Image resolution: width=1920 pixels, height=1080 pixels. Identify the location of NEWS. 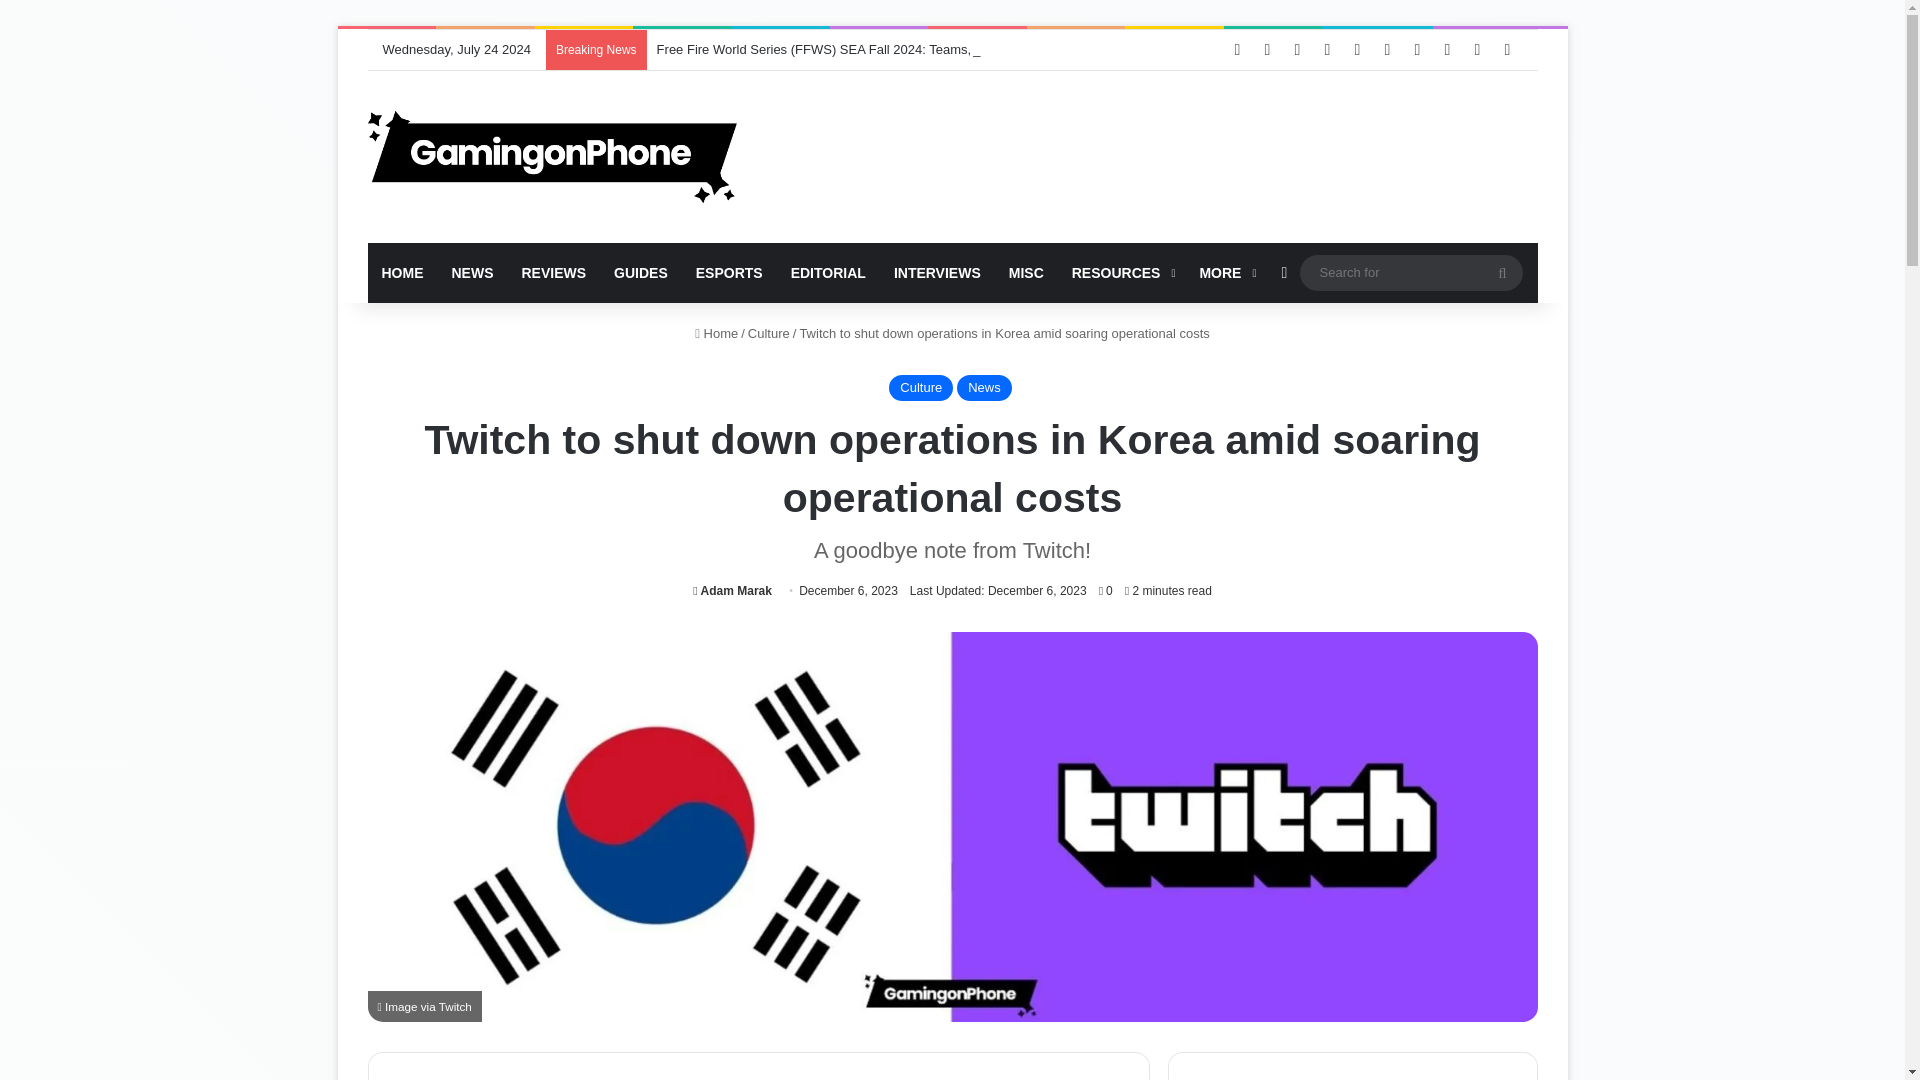
(472, 273).